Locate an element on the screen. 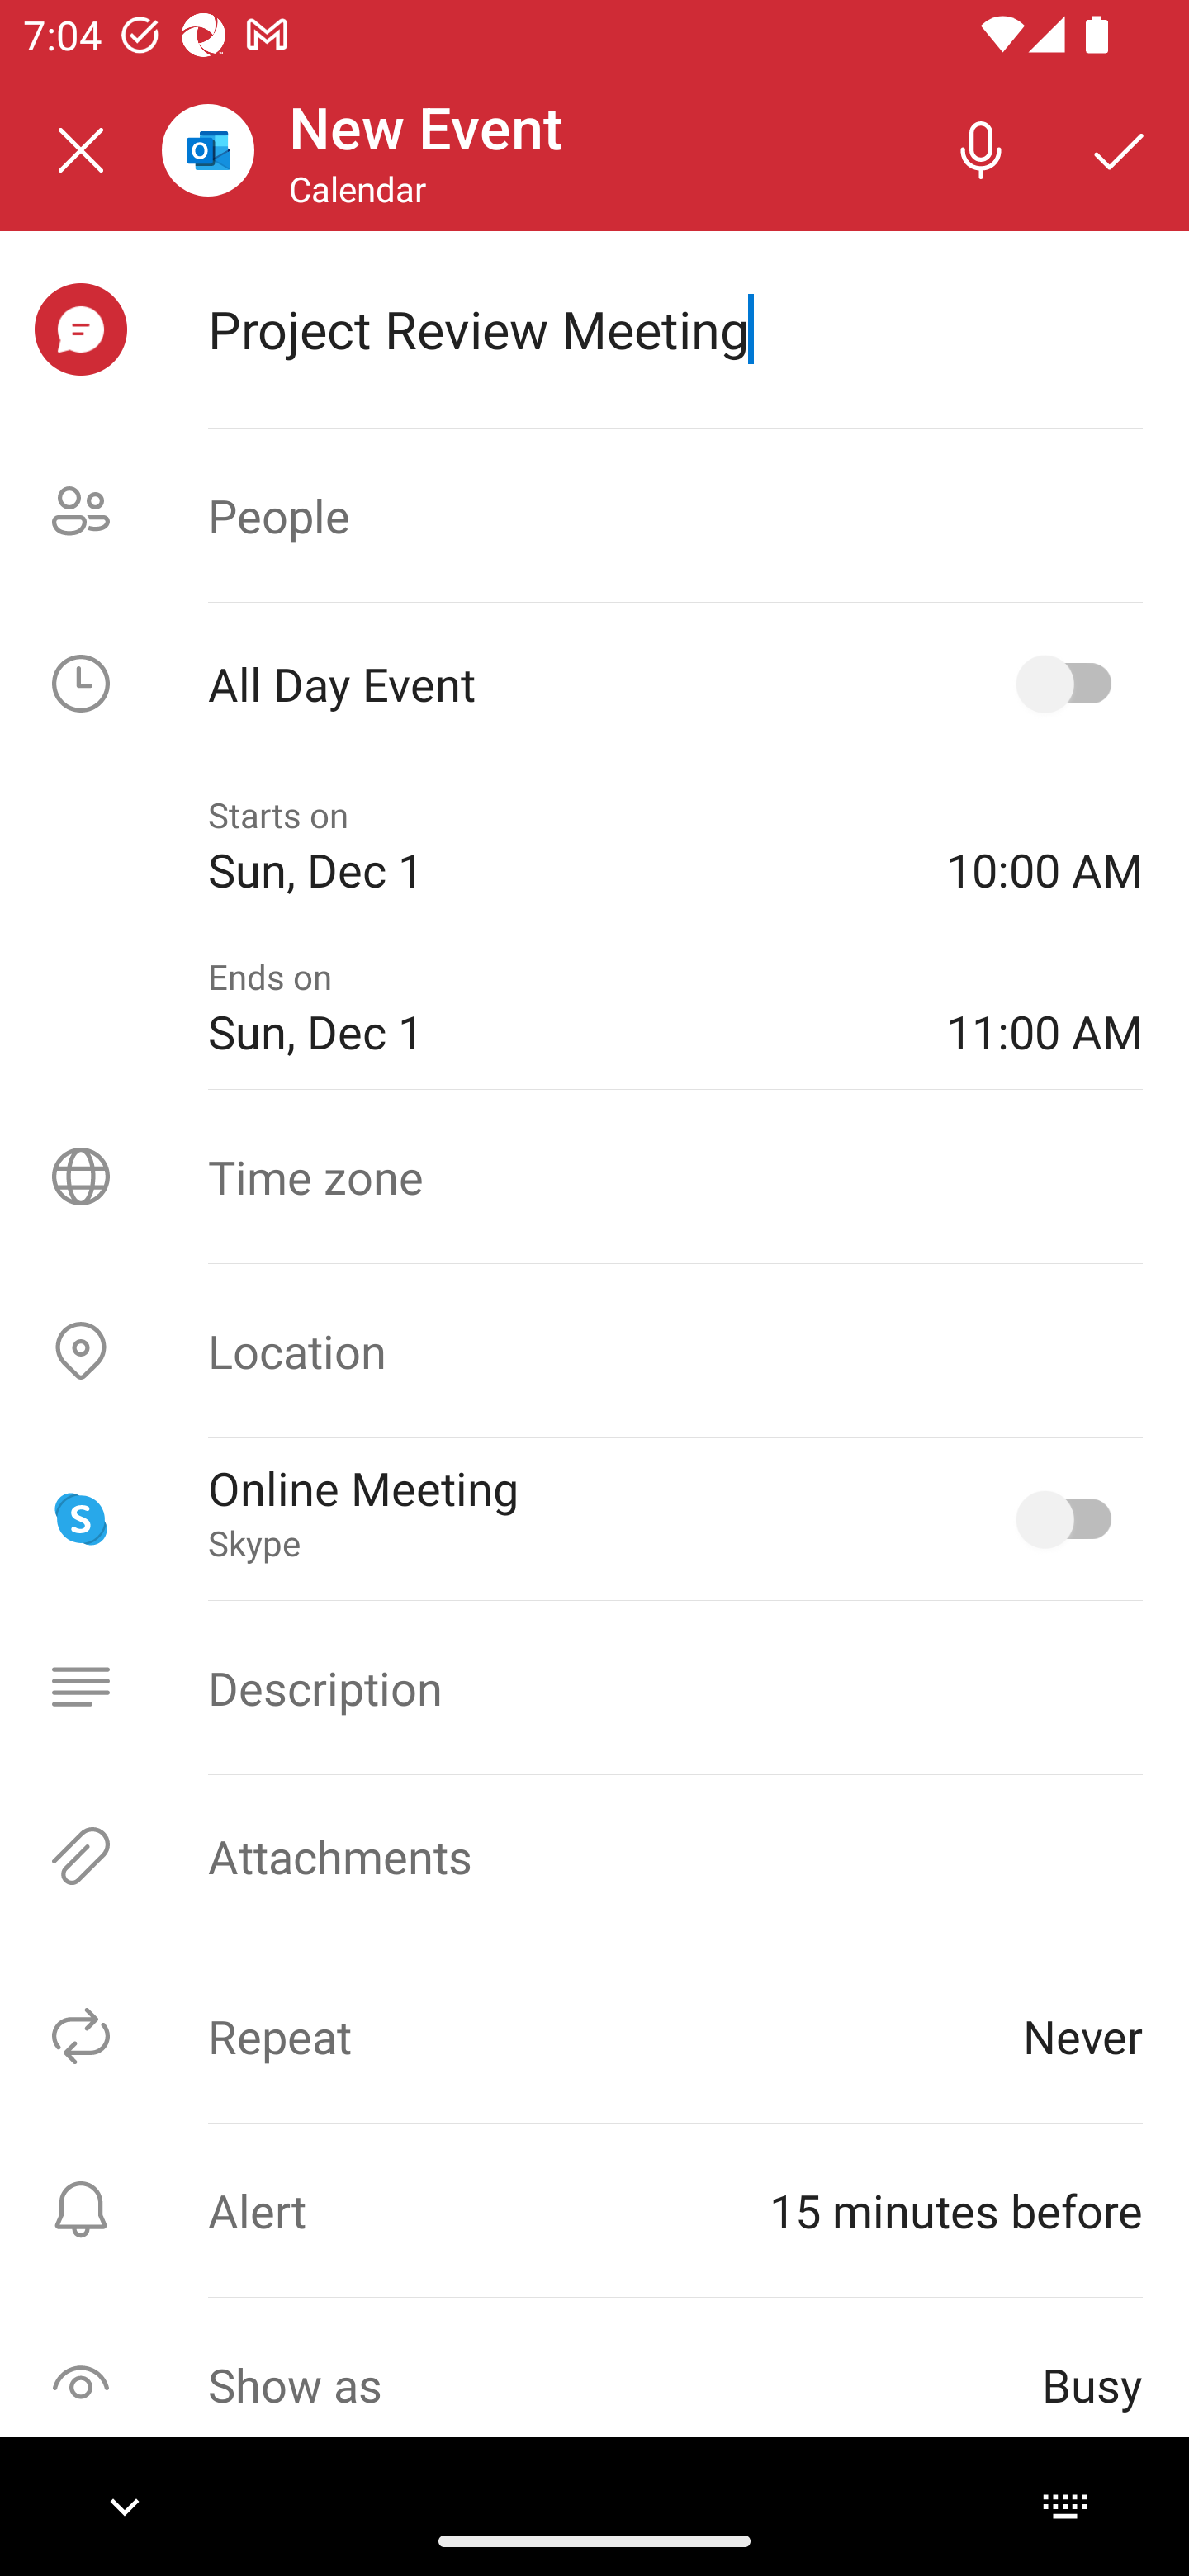 The image size is (1189, 2576). Project Review Meeting is located at coordinates (675, 329).